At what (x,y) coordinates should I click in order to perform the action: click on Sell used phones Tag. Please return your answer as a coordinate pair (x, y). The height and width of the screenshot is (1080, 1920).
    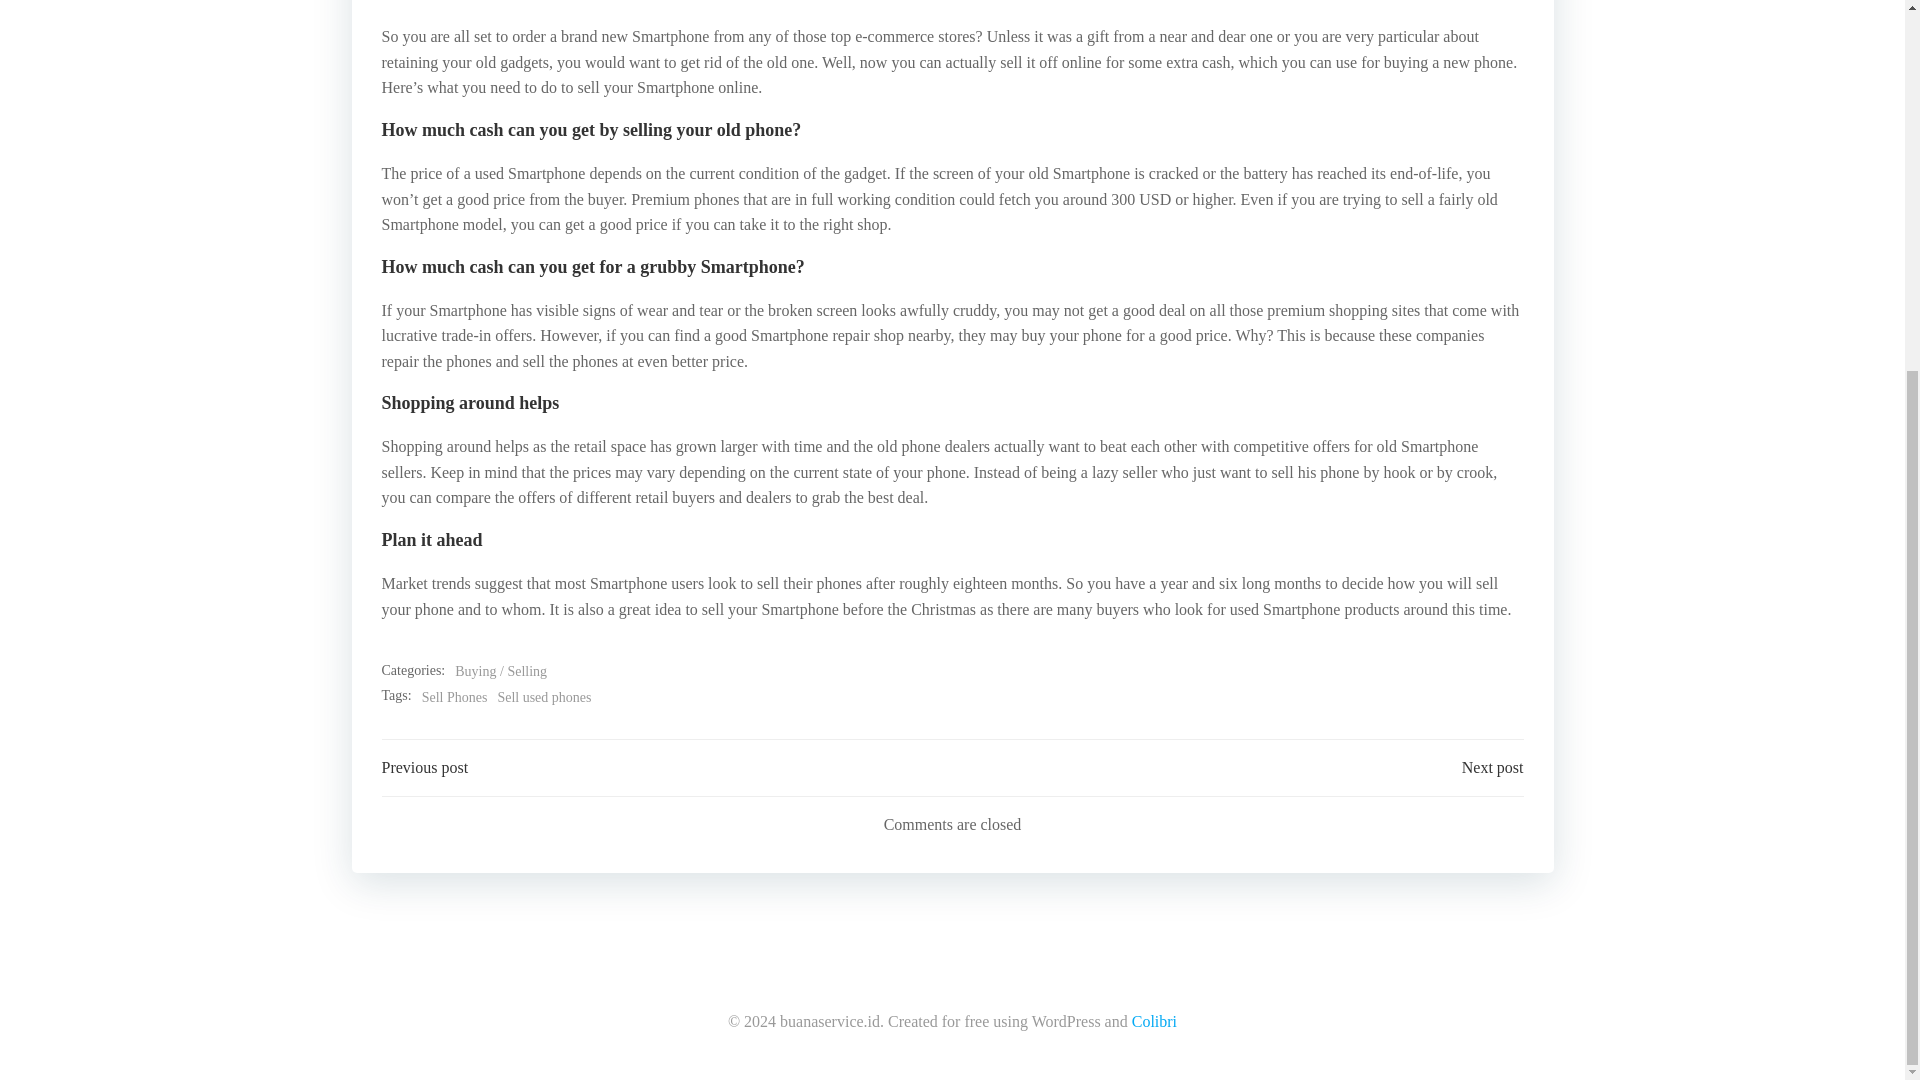
    Looking at the image, I should click on (544, 697).